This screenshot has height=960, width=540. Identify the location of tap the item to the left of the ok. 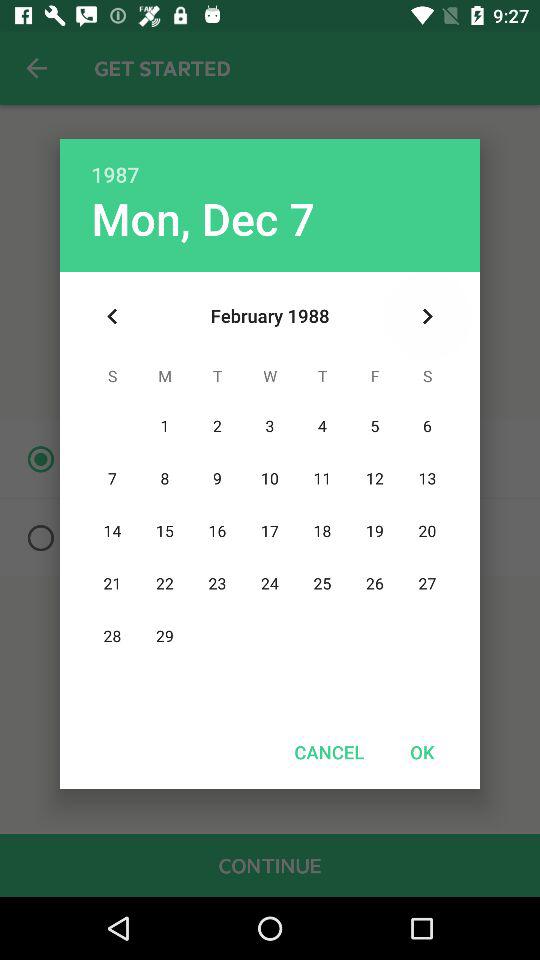
(329, 752).